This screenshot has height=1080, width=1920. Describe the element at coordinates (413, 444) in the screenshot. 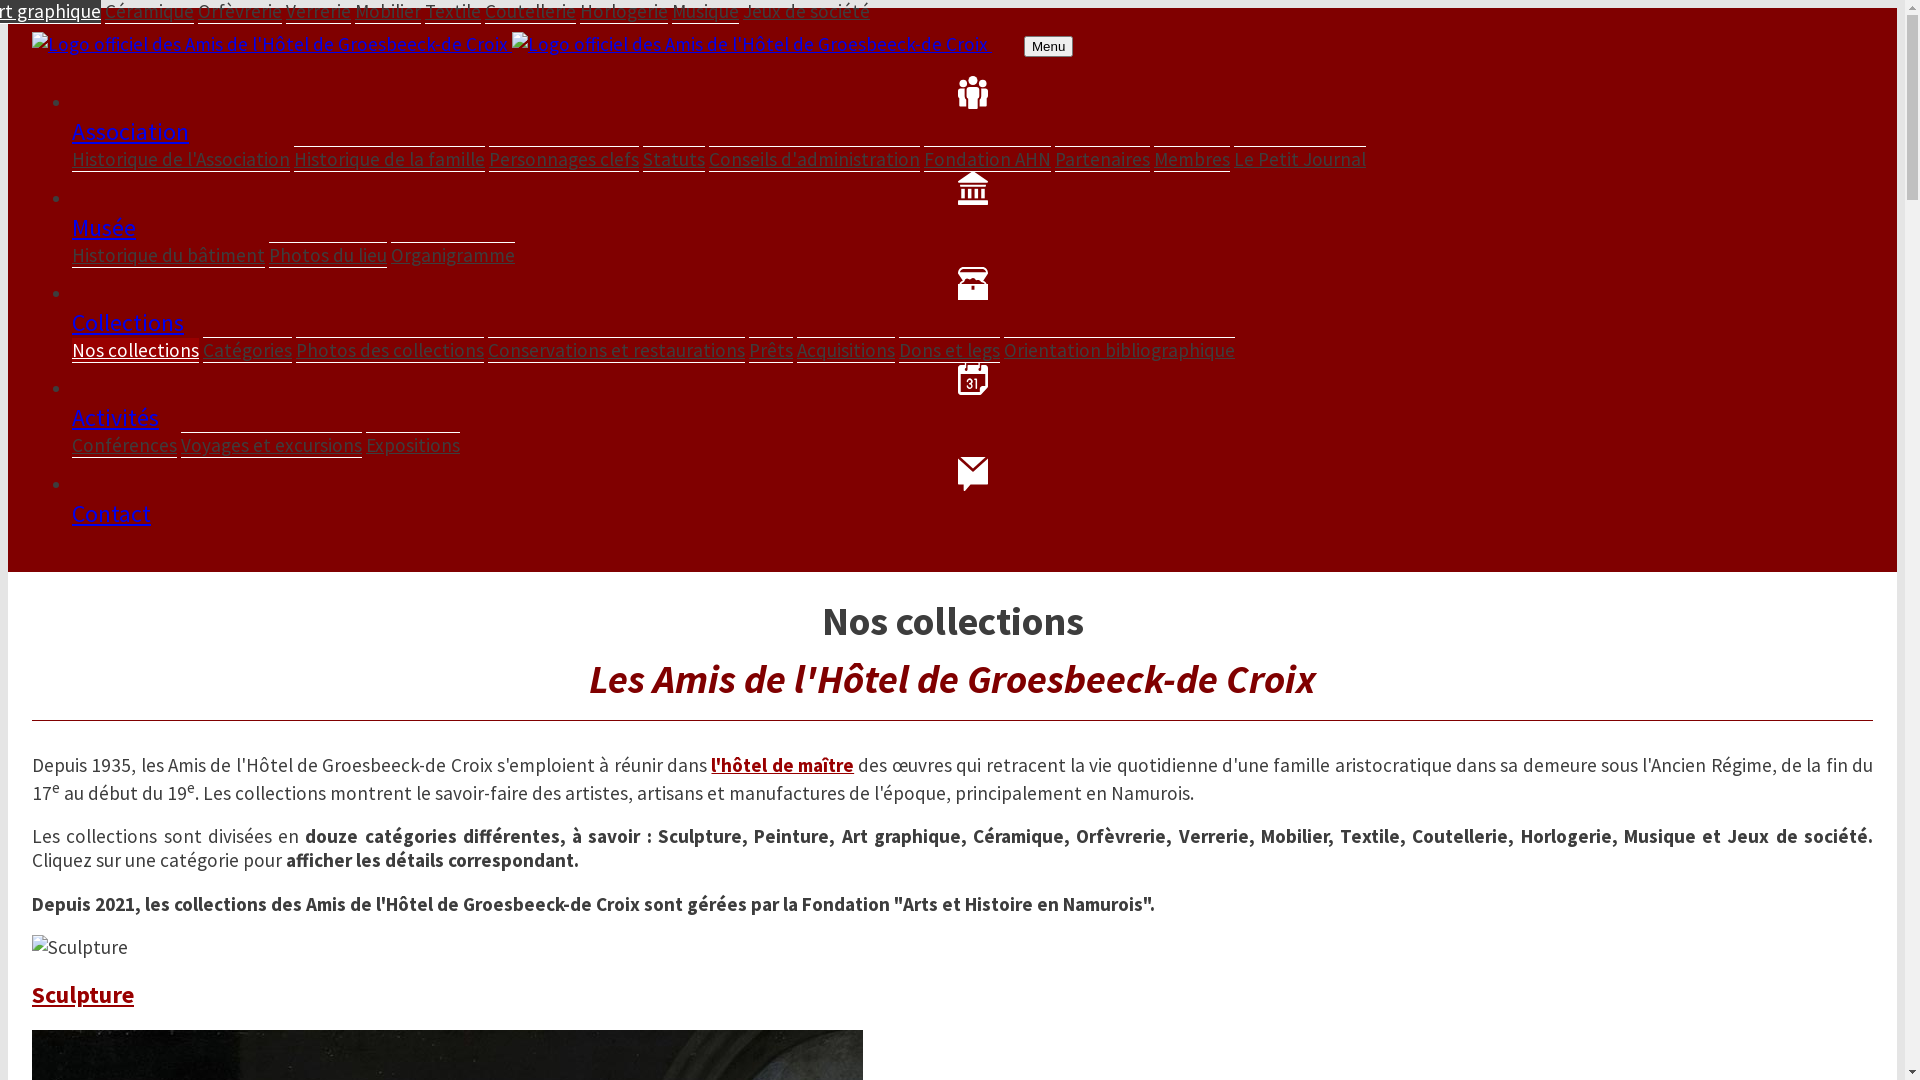

I see `Expositions` at that location.